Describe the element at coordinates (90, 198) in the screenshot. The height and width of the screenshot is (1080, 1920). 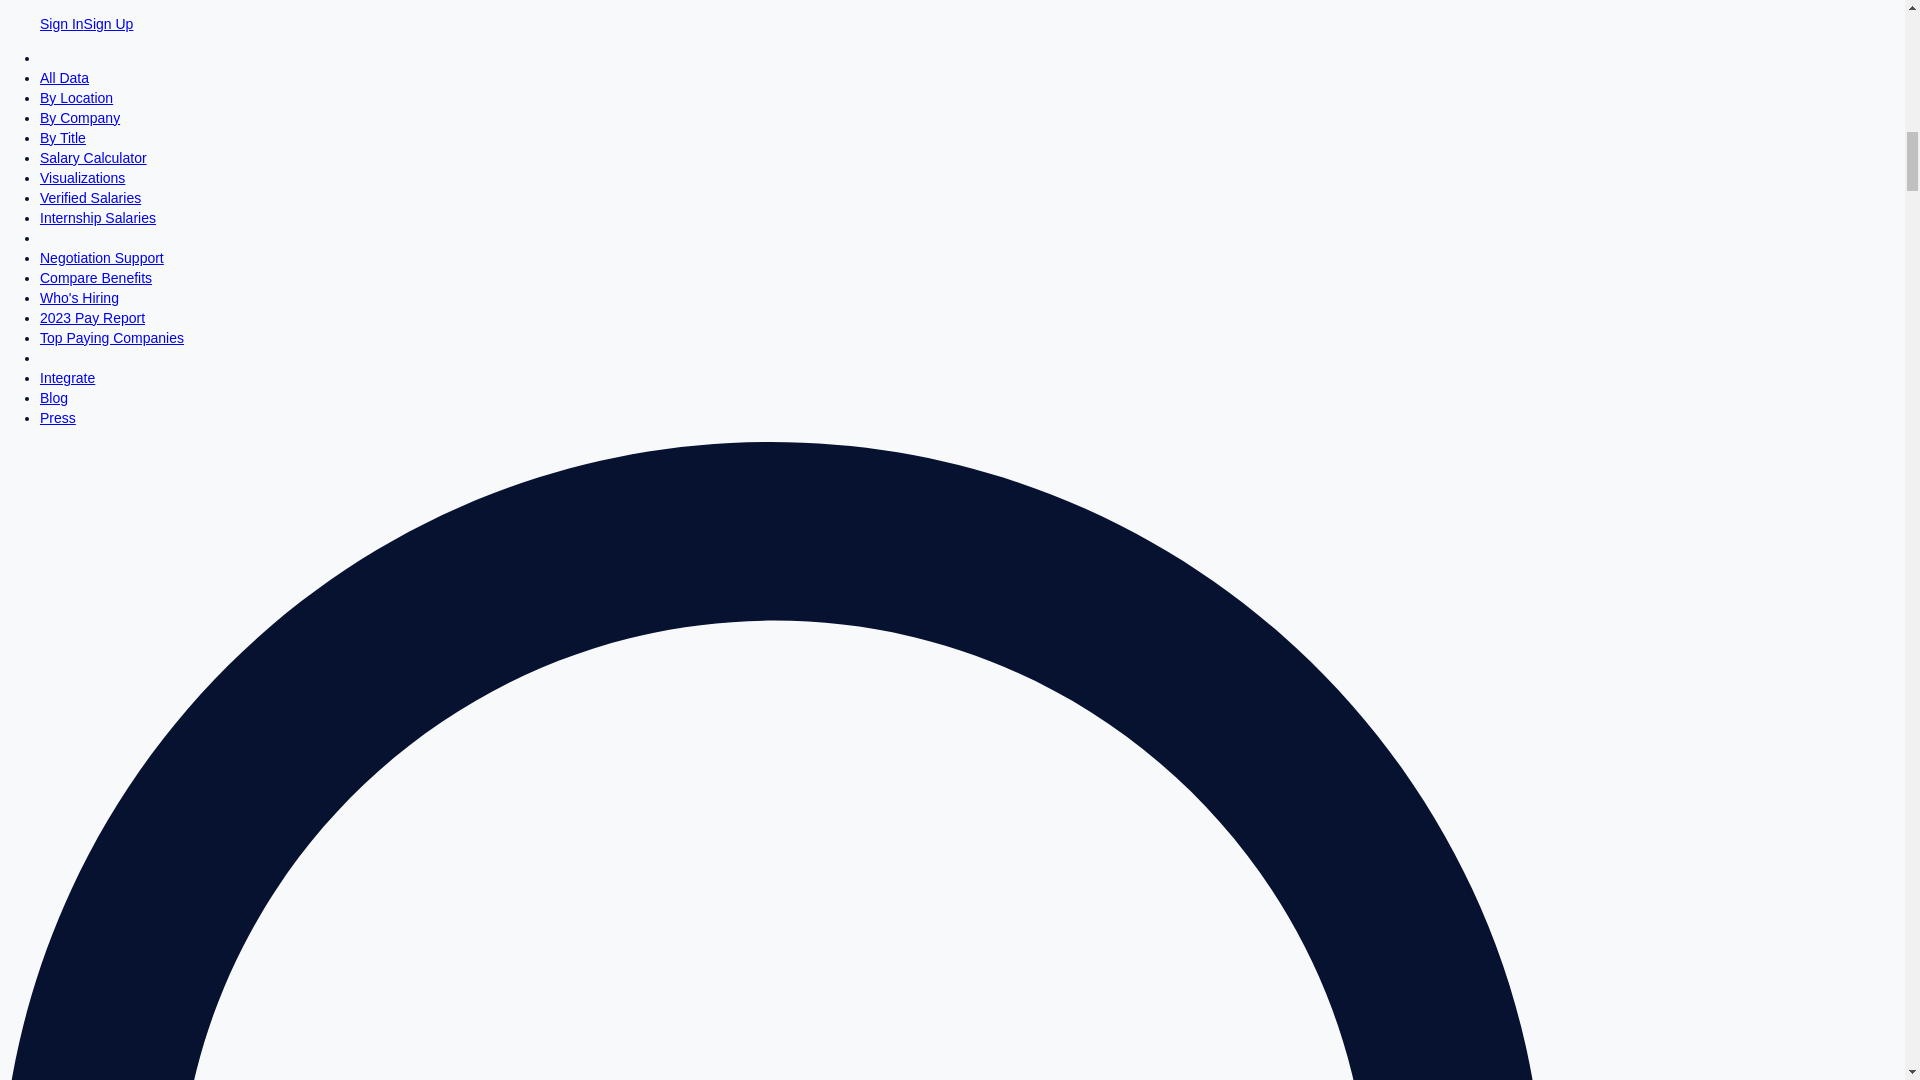
I see `Verified Salaries` at that location.